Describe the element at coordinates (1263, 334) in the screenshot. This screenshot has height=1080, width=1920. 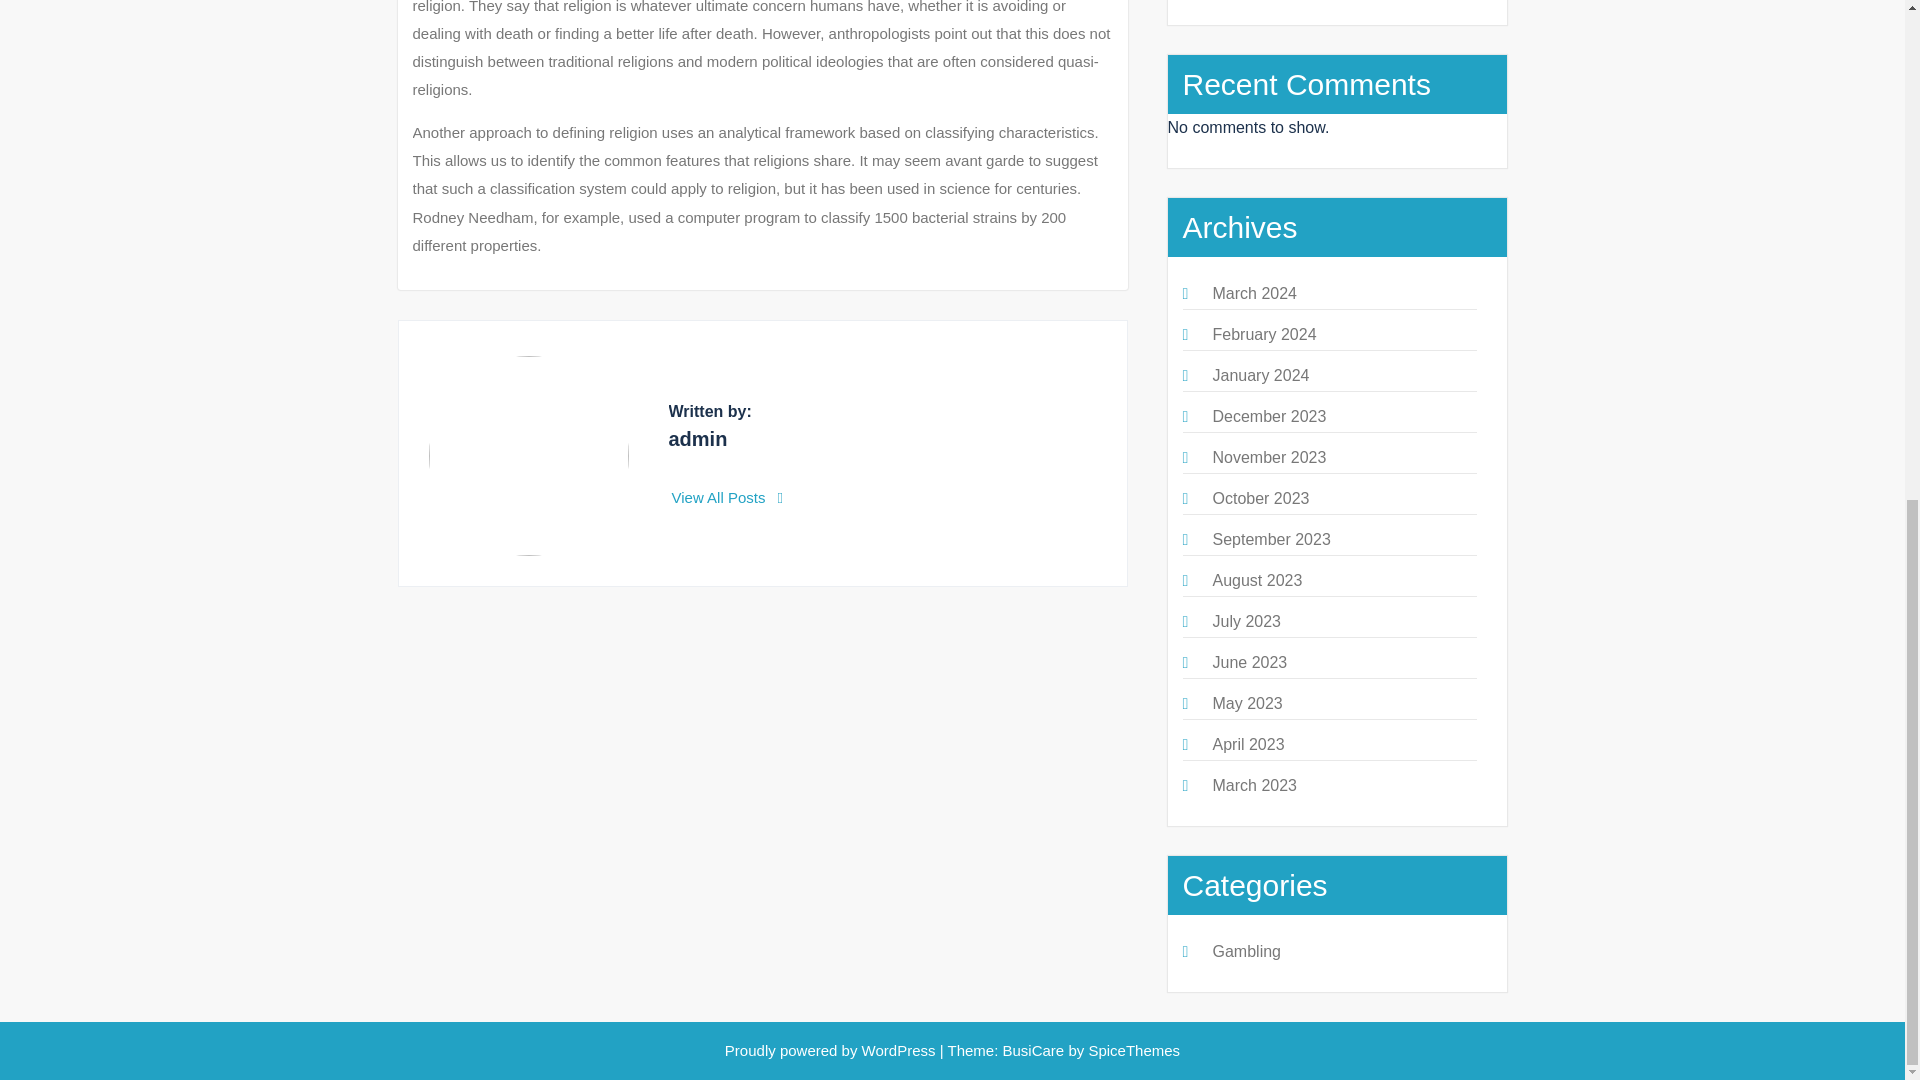
I see `February 2024` at that location.